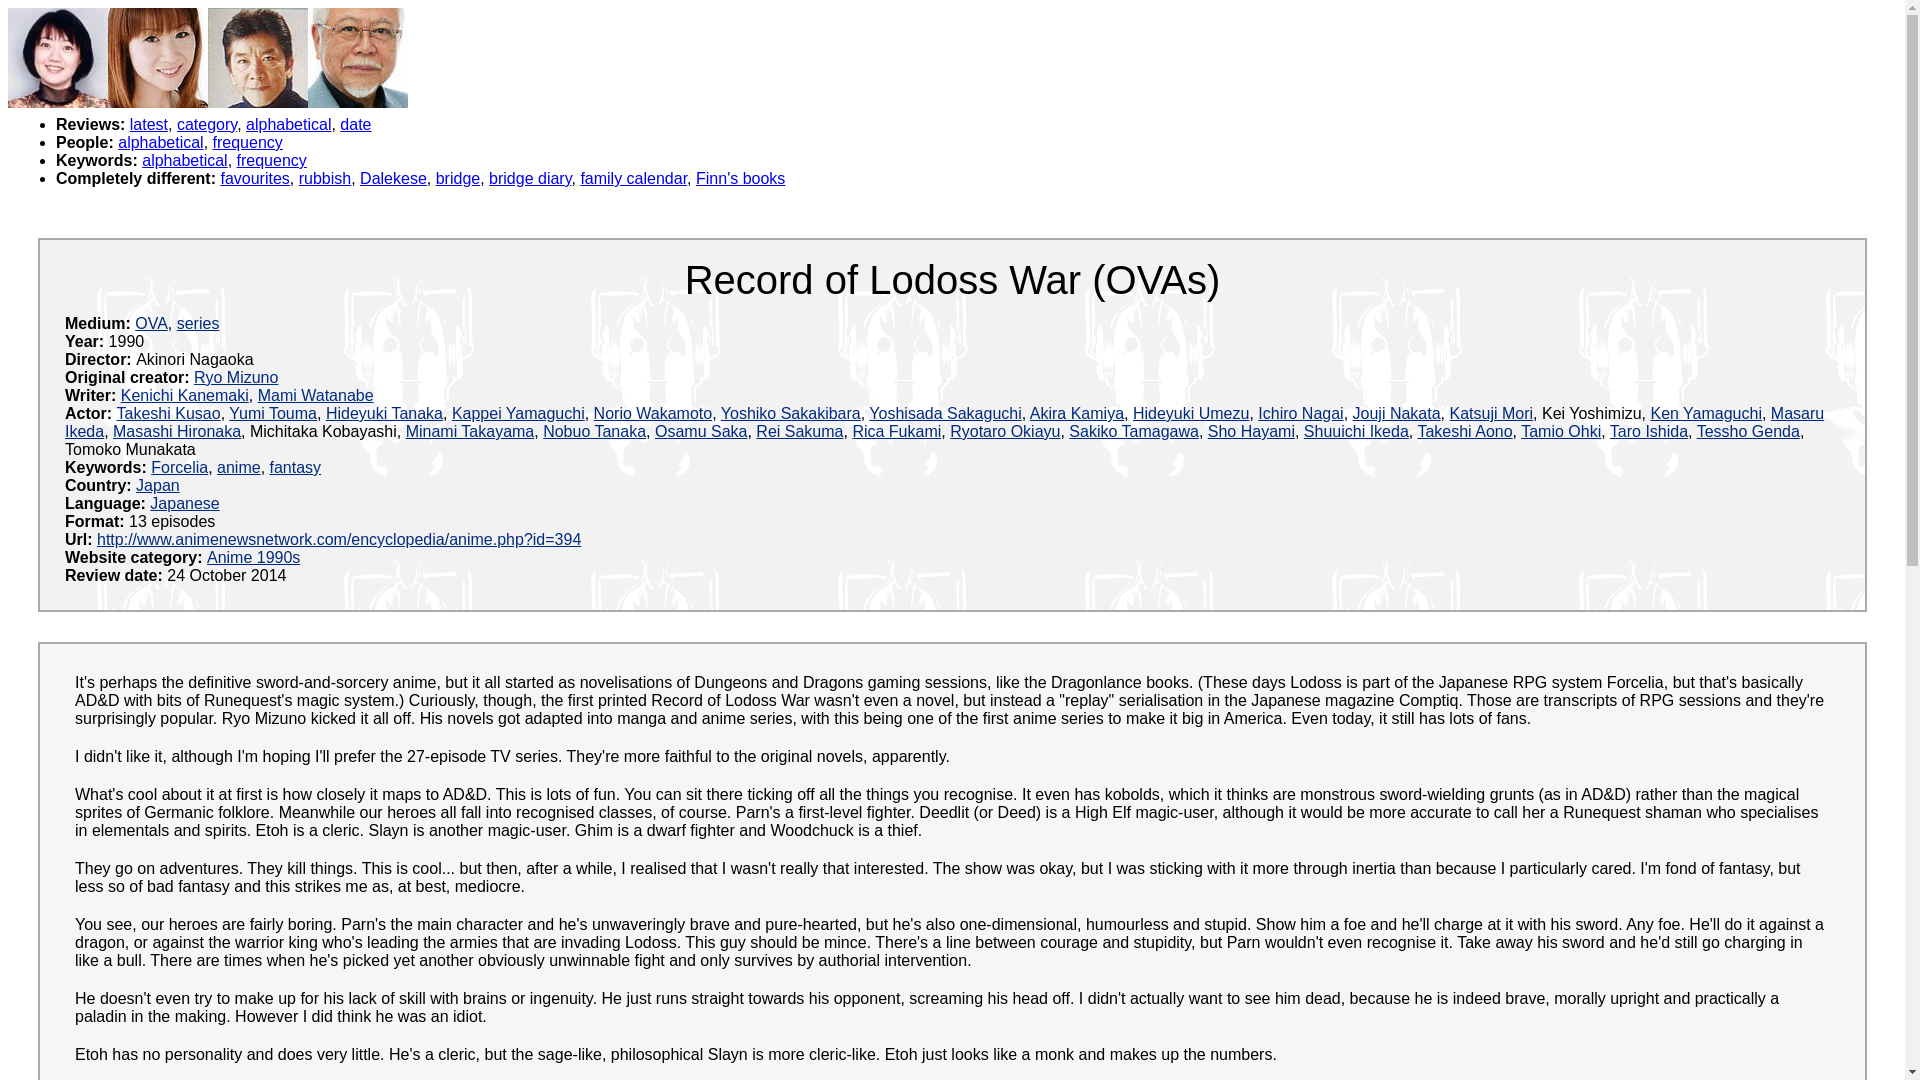 Image resolution: width=1920 pixels, height=1080 pixels. I want to click on Ichiro Nagai, so click(1300, 414).